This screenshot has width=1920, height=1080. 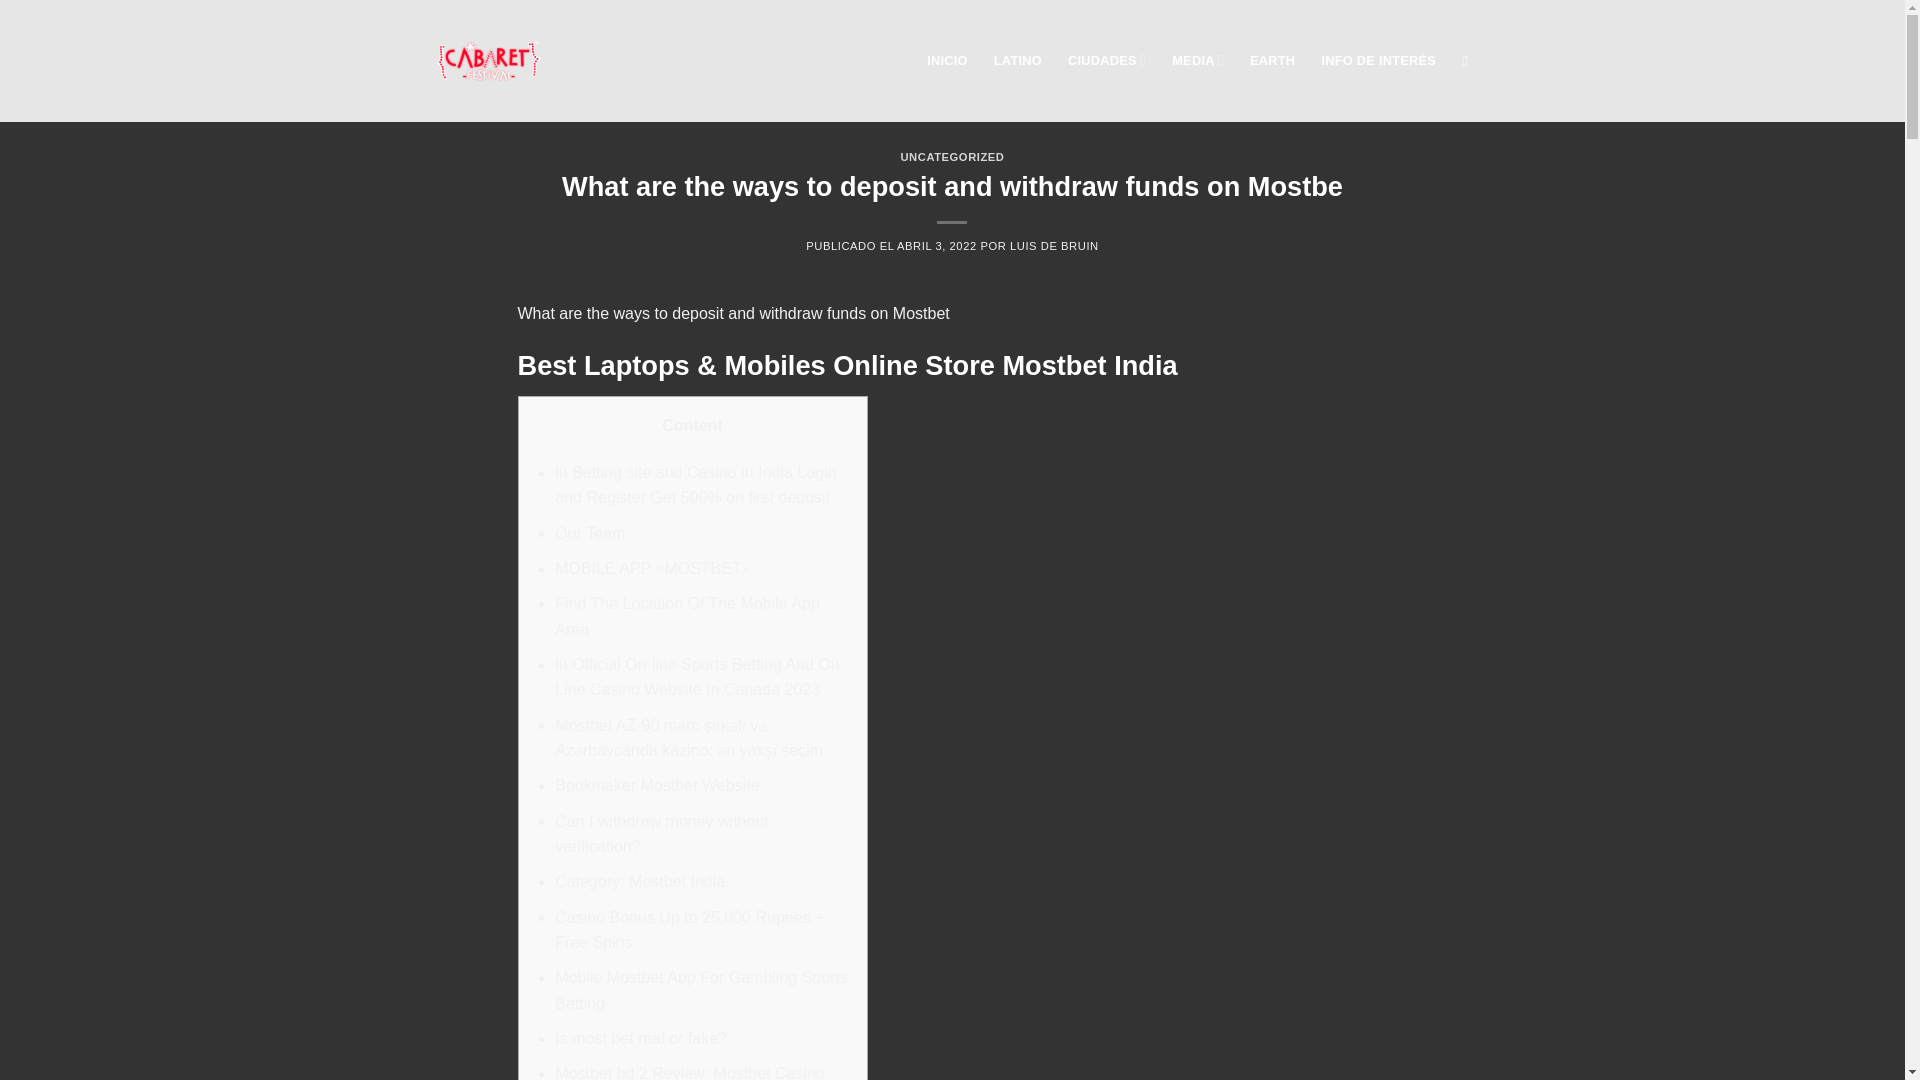 What do you see at coordinates (1054, 245) in the screenshot?
I see `LUIS DE BRUIN` at bounding box center [1054, 245].